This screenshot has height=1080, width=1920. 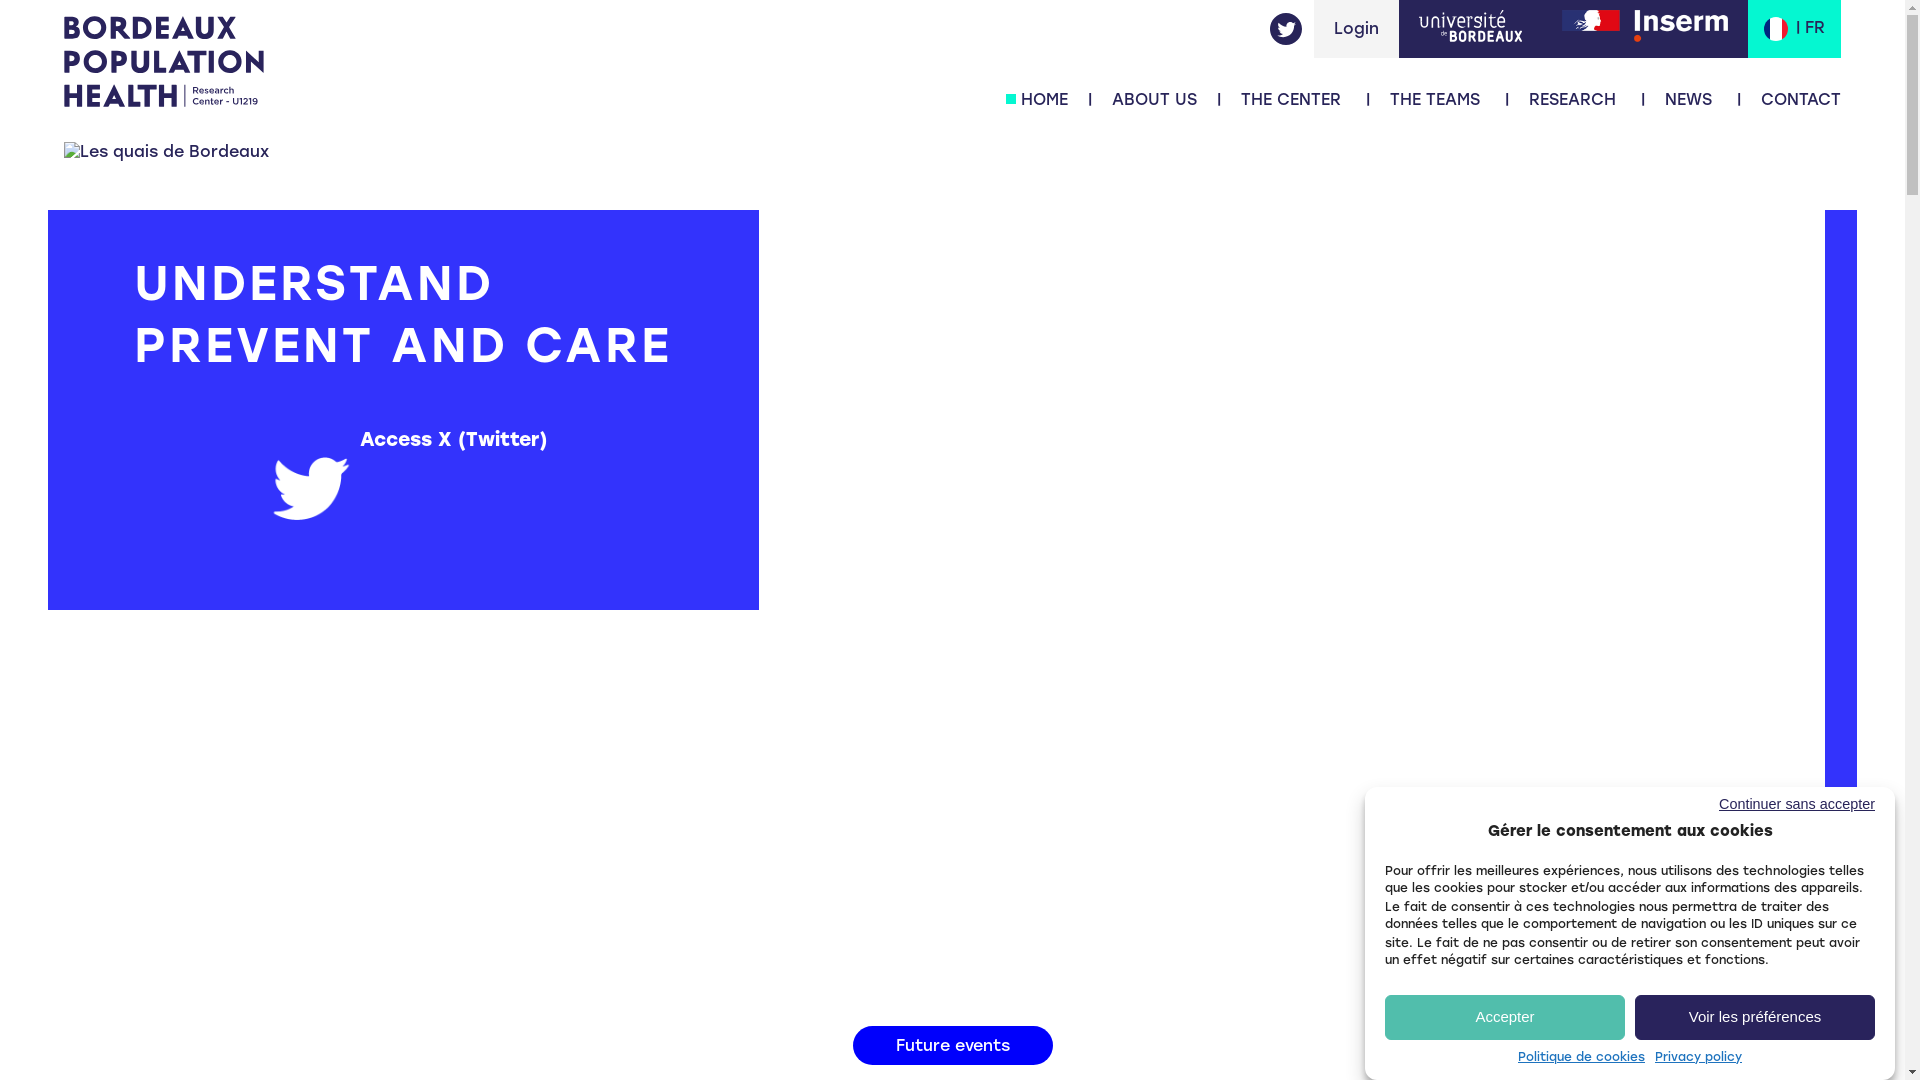 I want to click on NEWS, so click(x=1688, y=100).